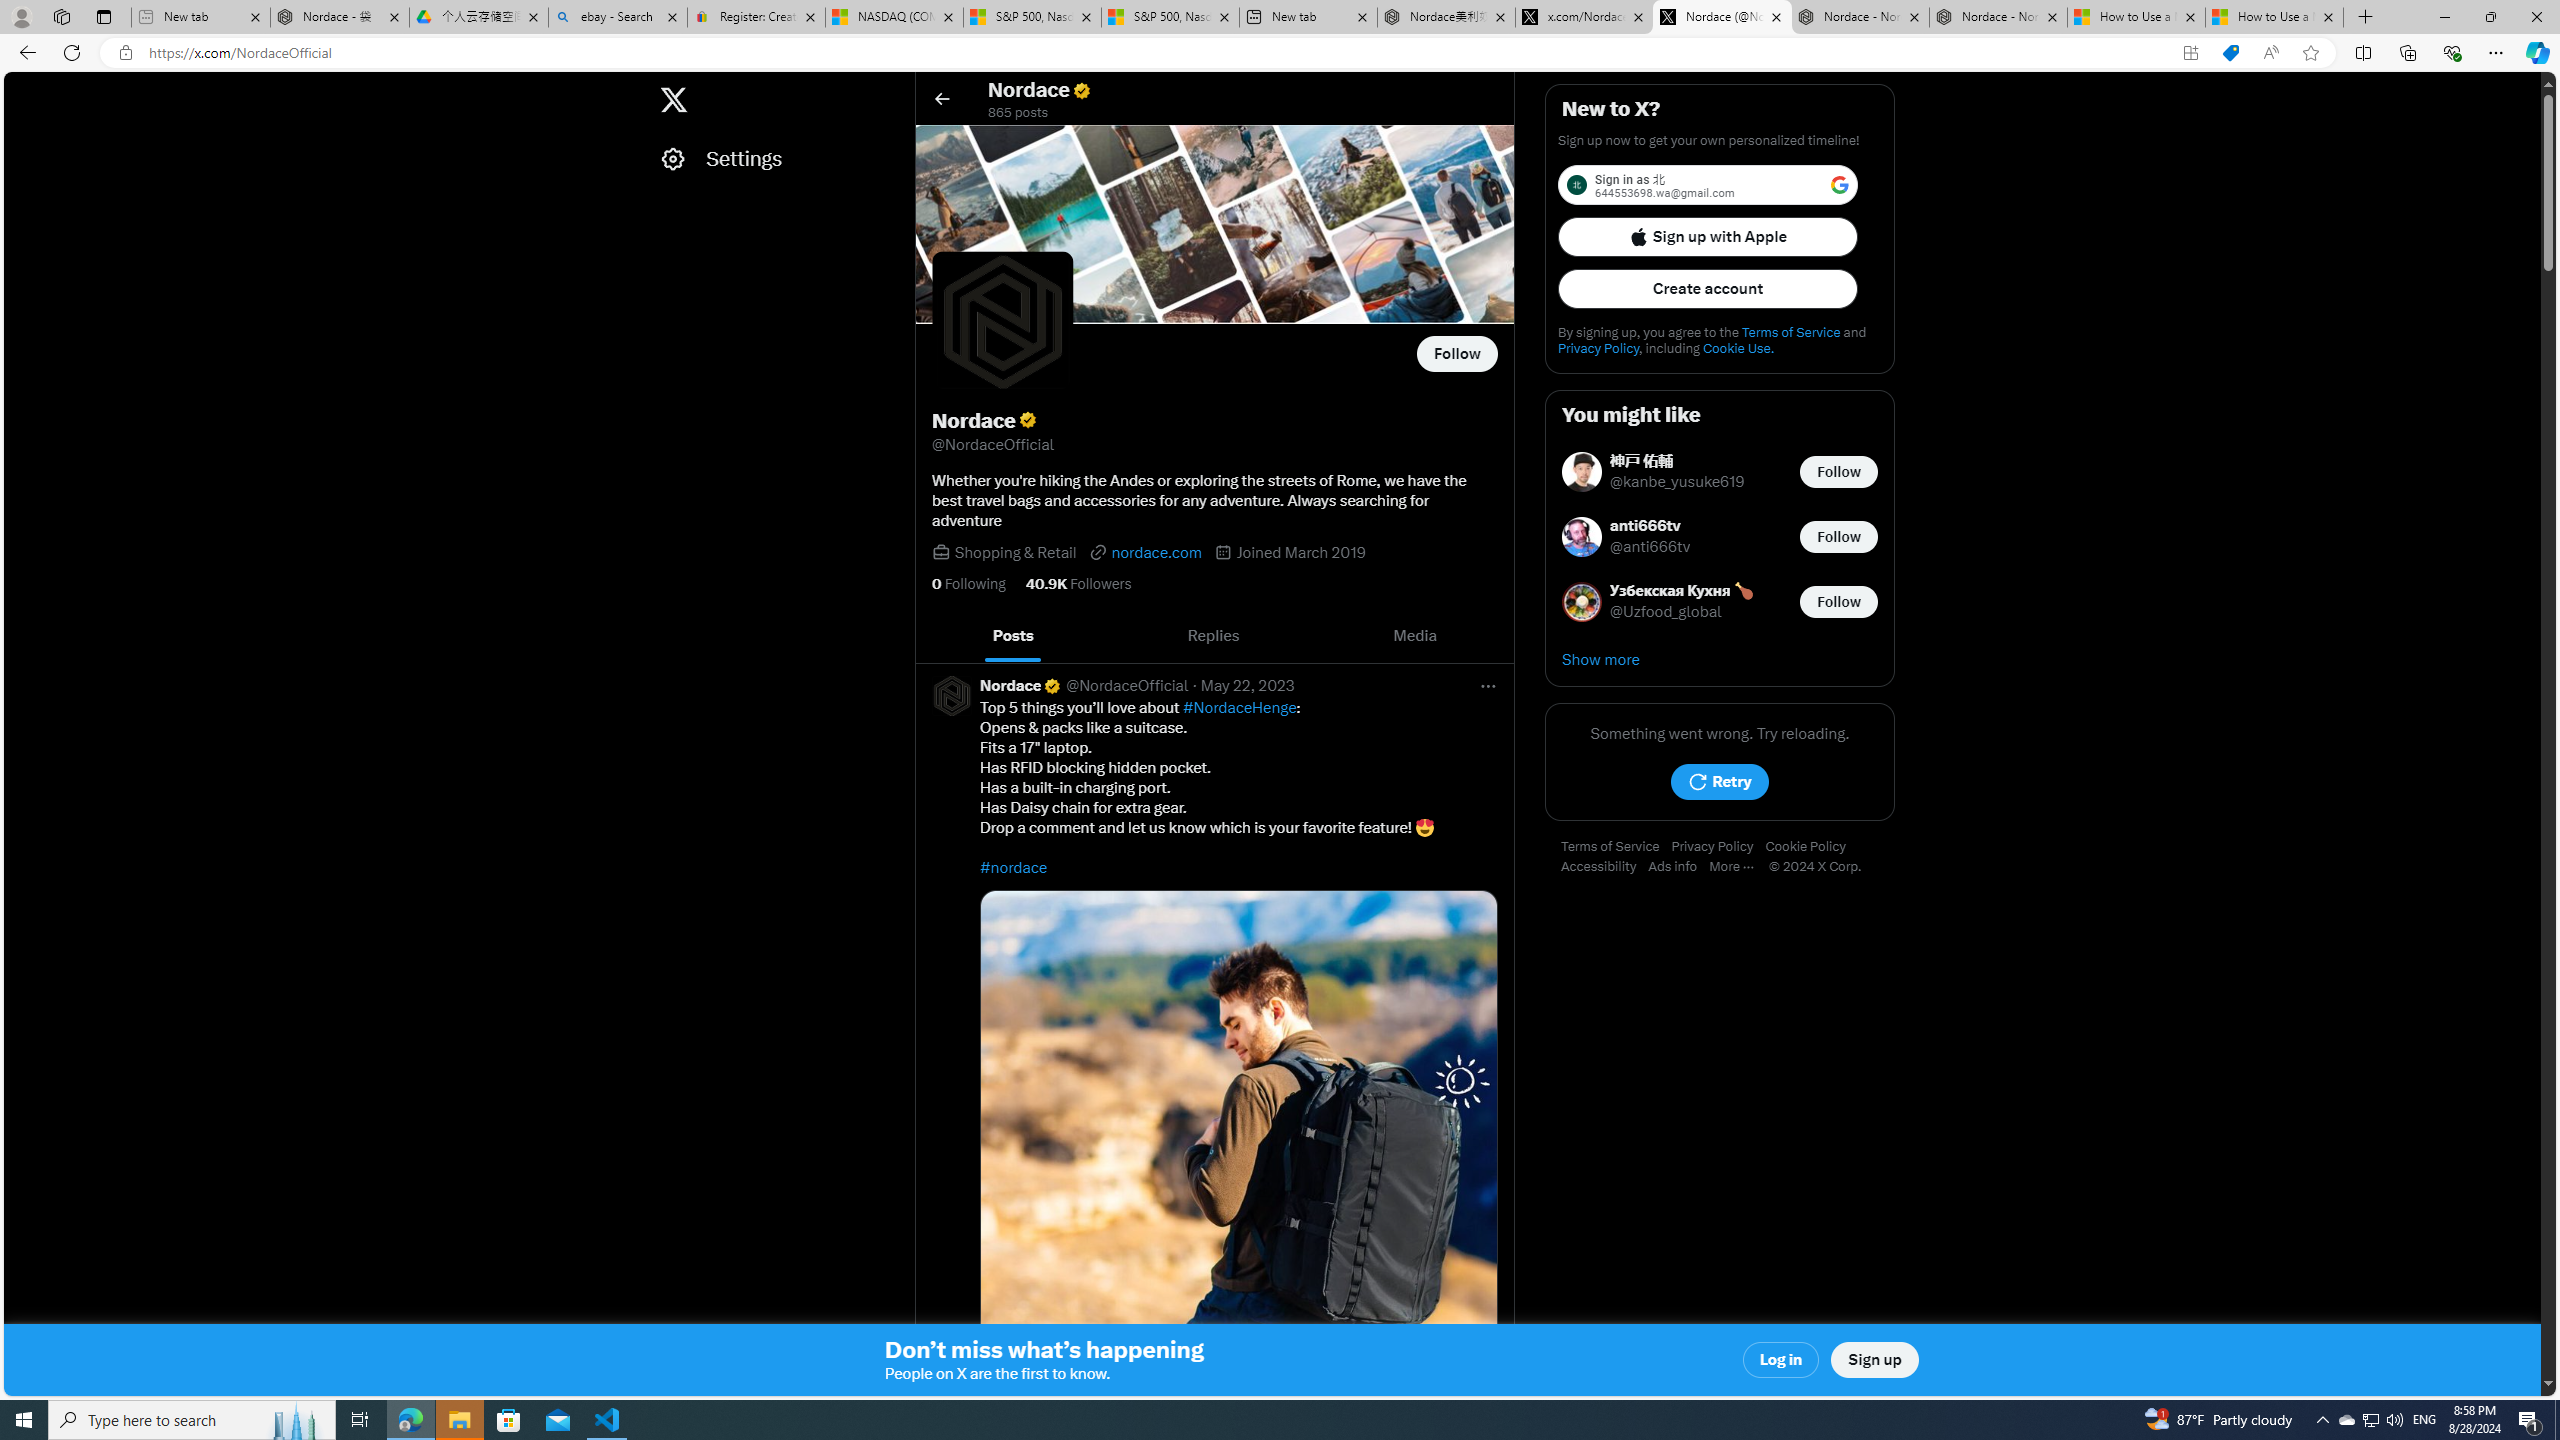  I want to click on Image, so click(1238, 1148).